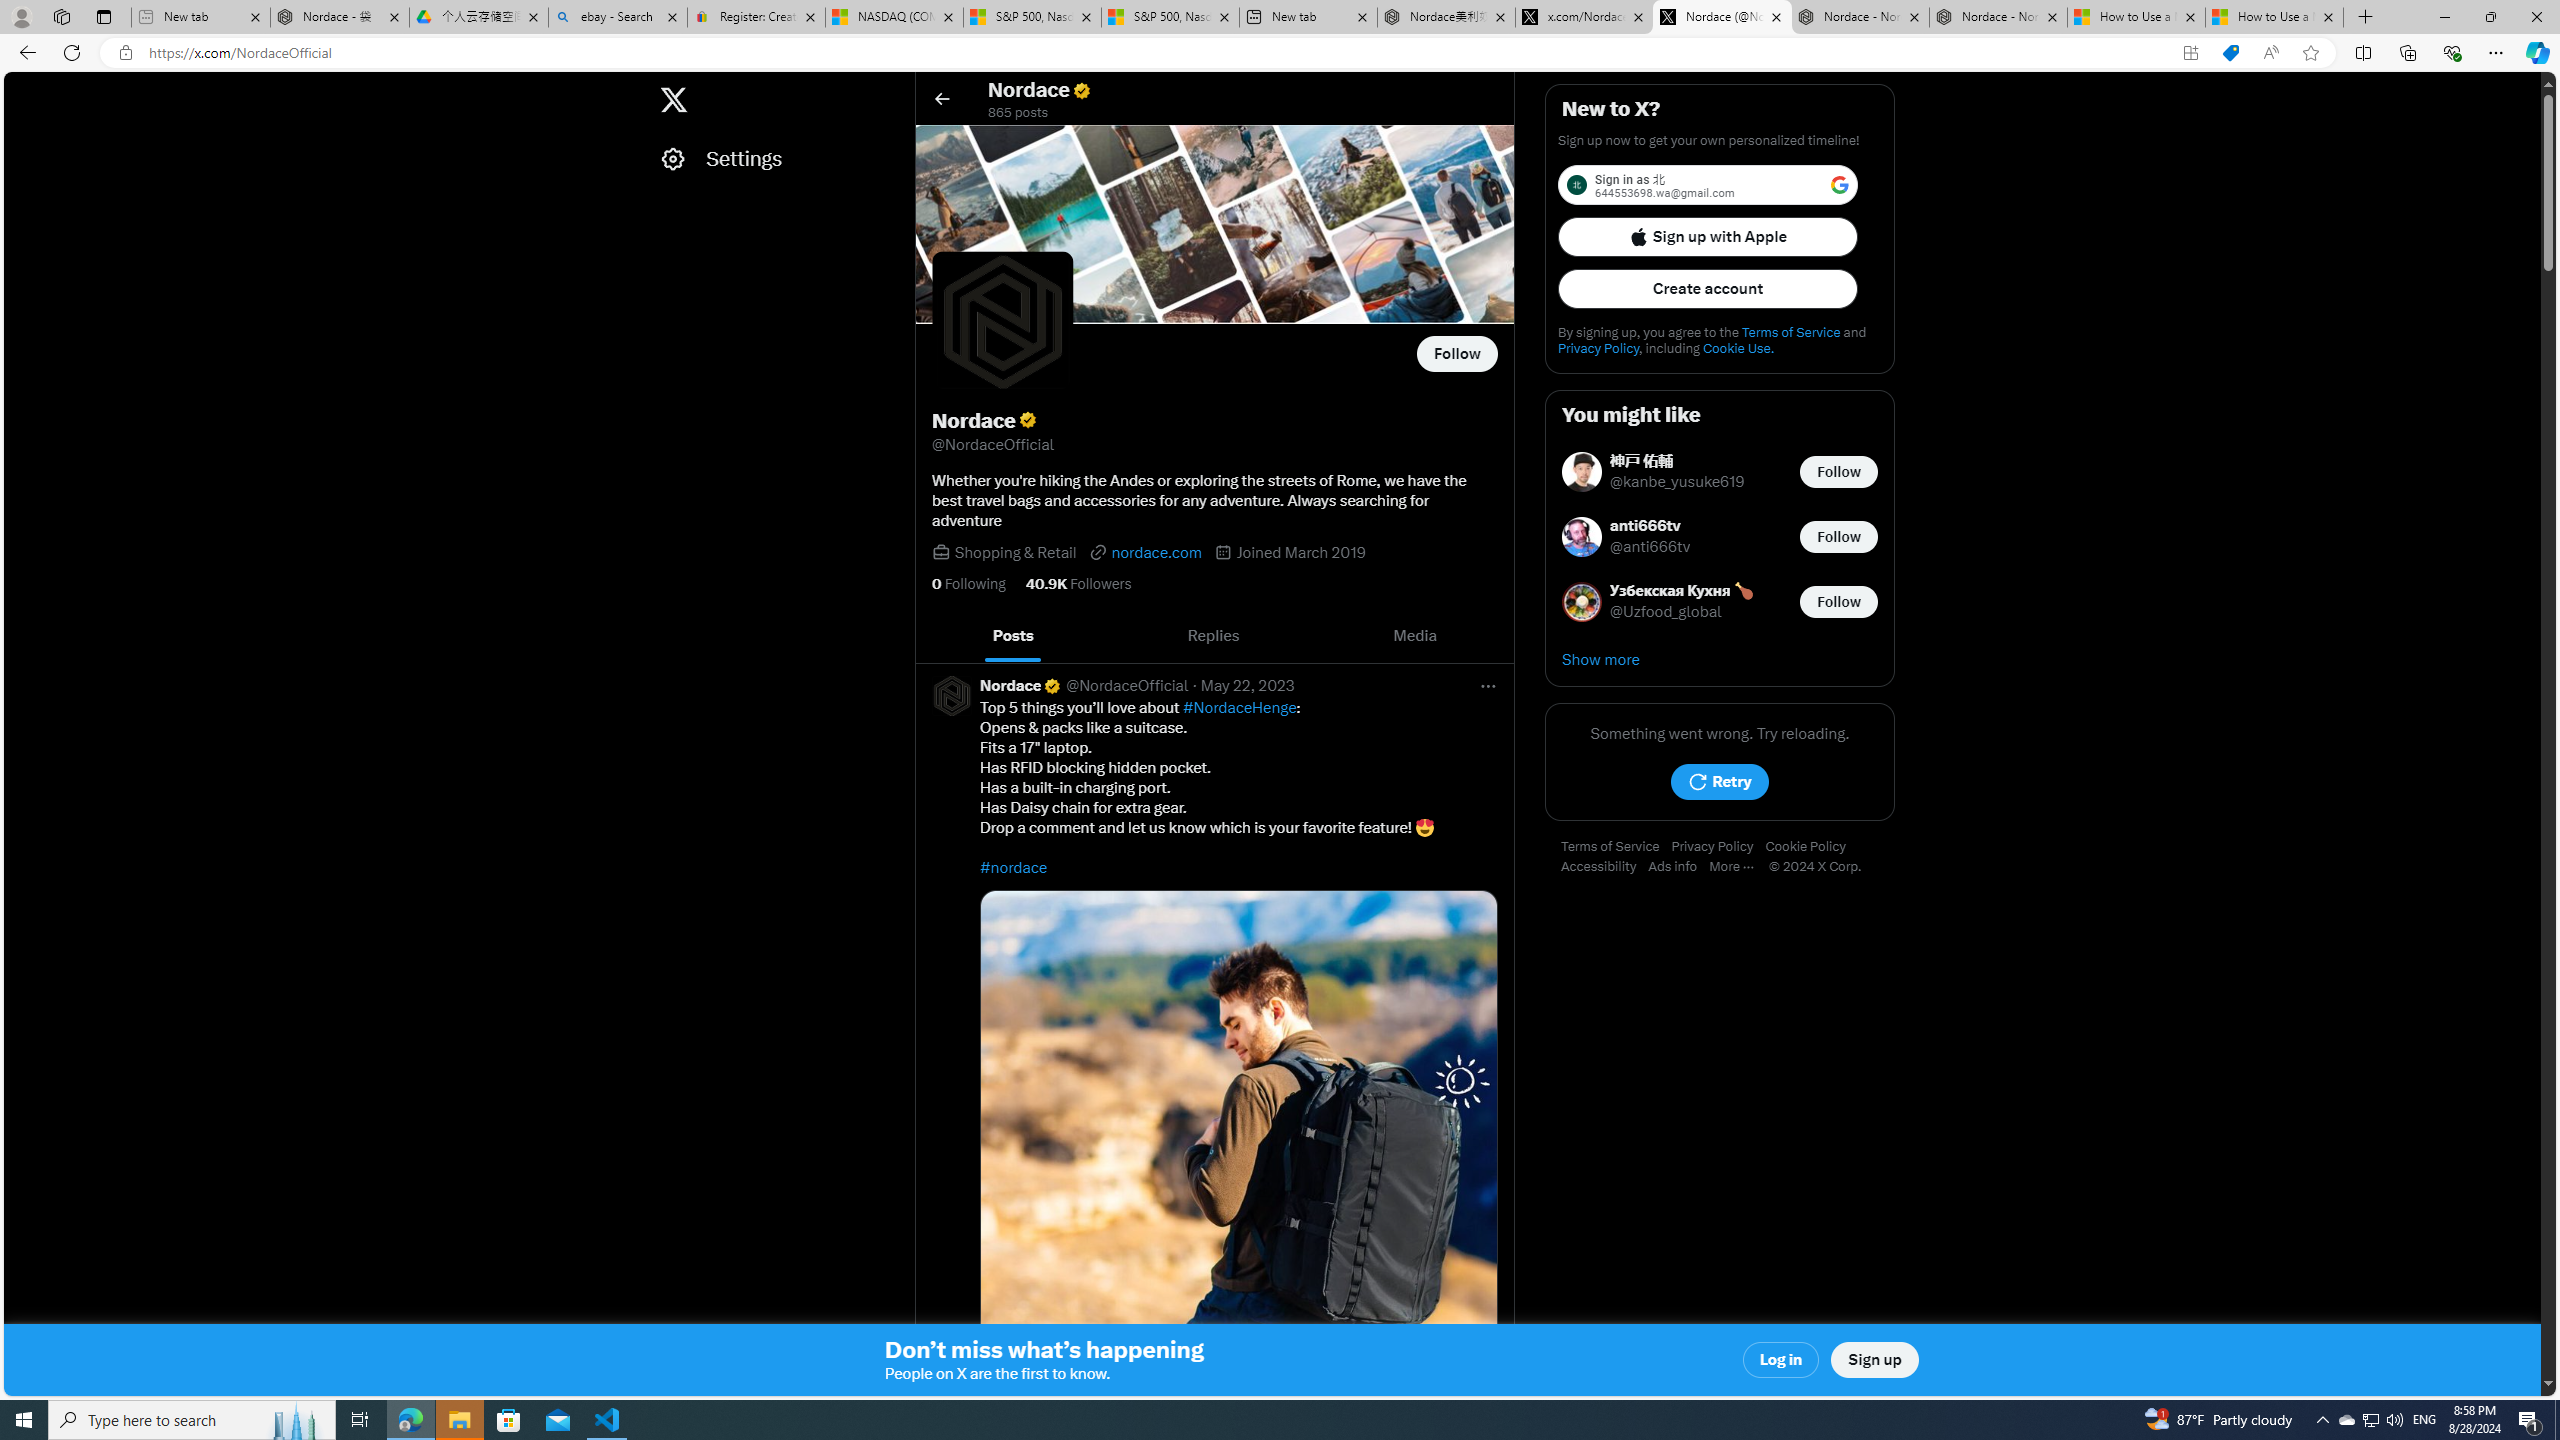  I want to click on Image, so click(1238, 1148).